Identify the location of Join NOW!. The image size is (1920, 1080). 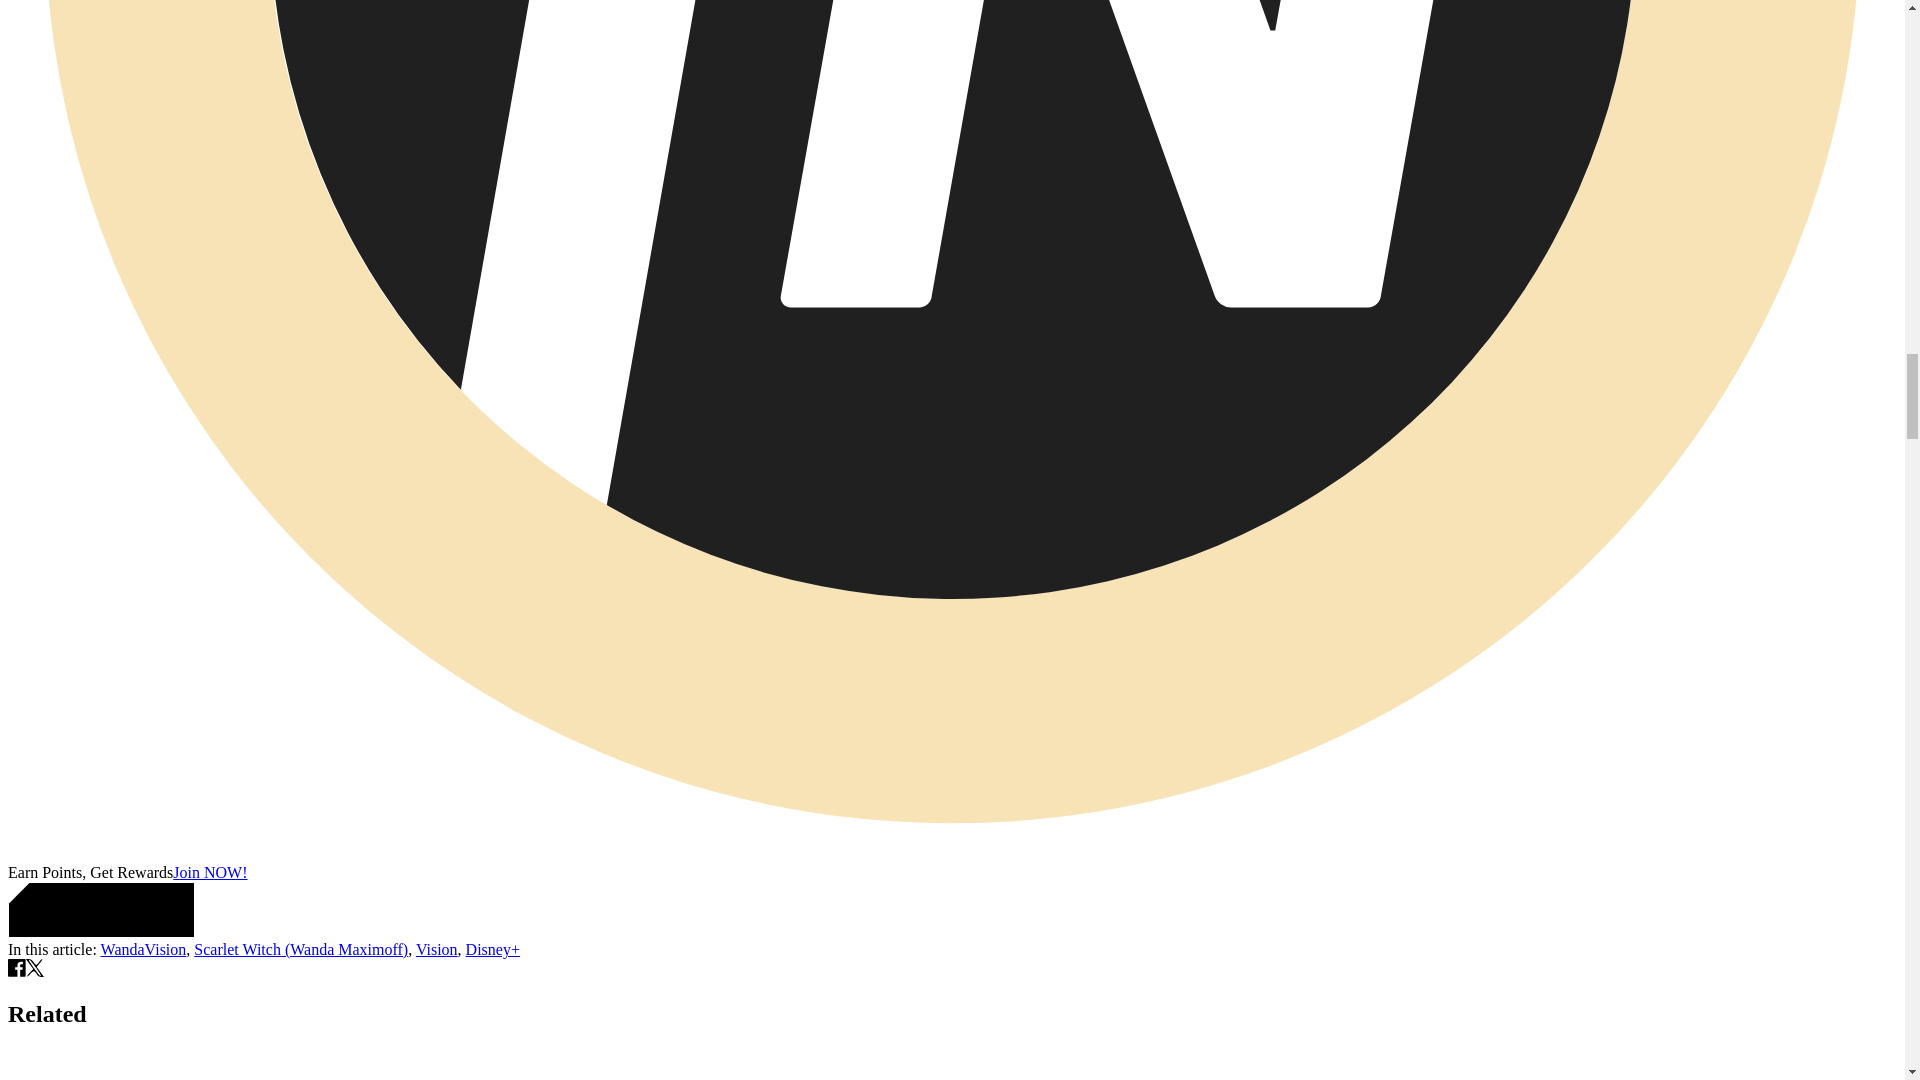
(210, 872).